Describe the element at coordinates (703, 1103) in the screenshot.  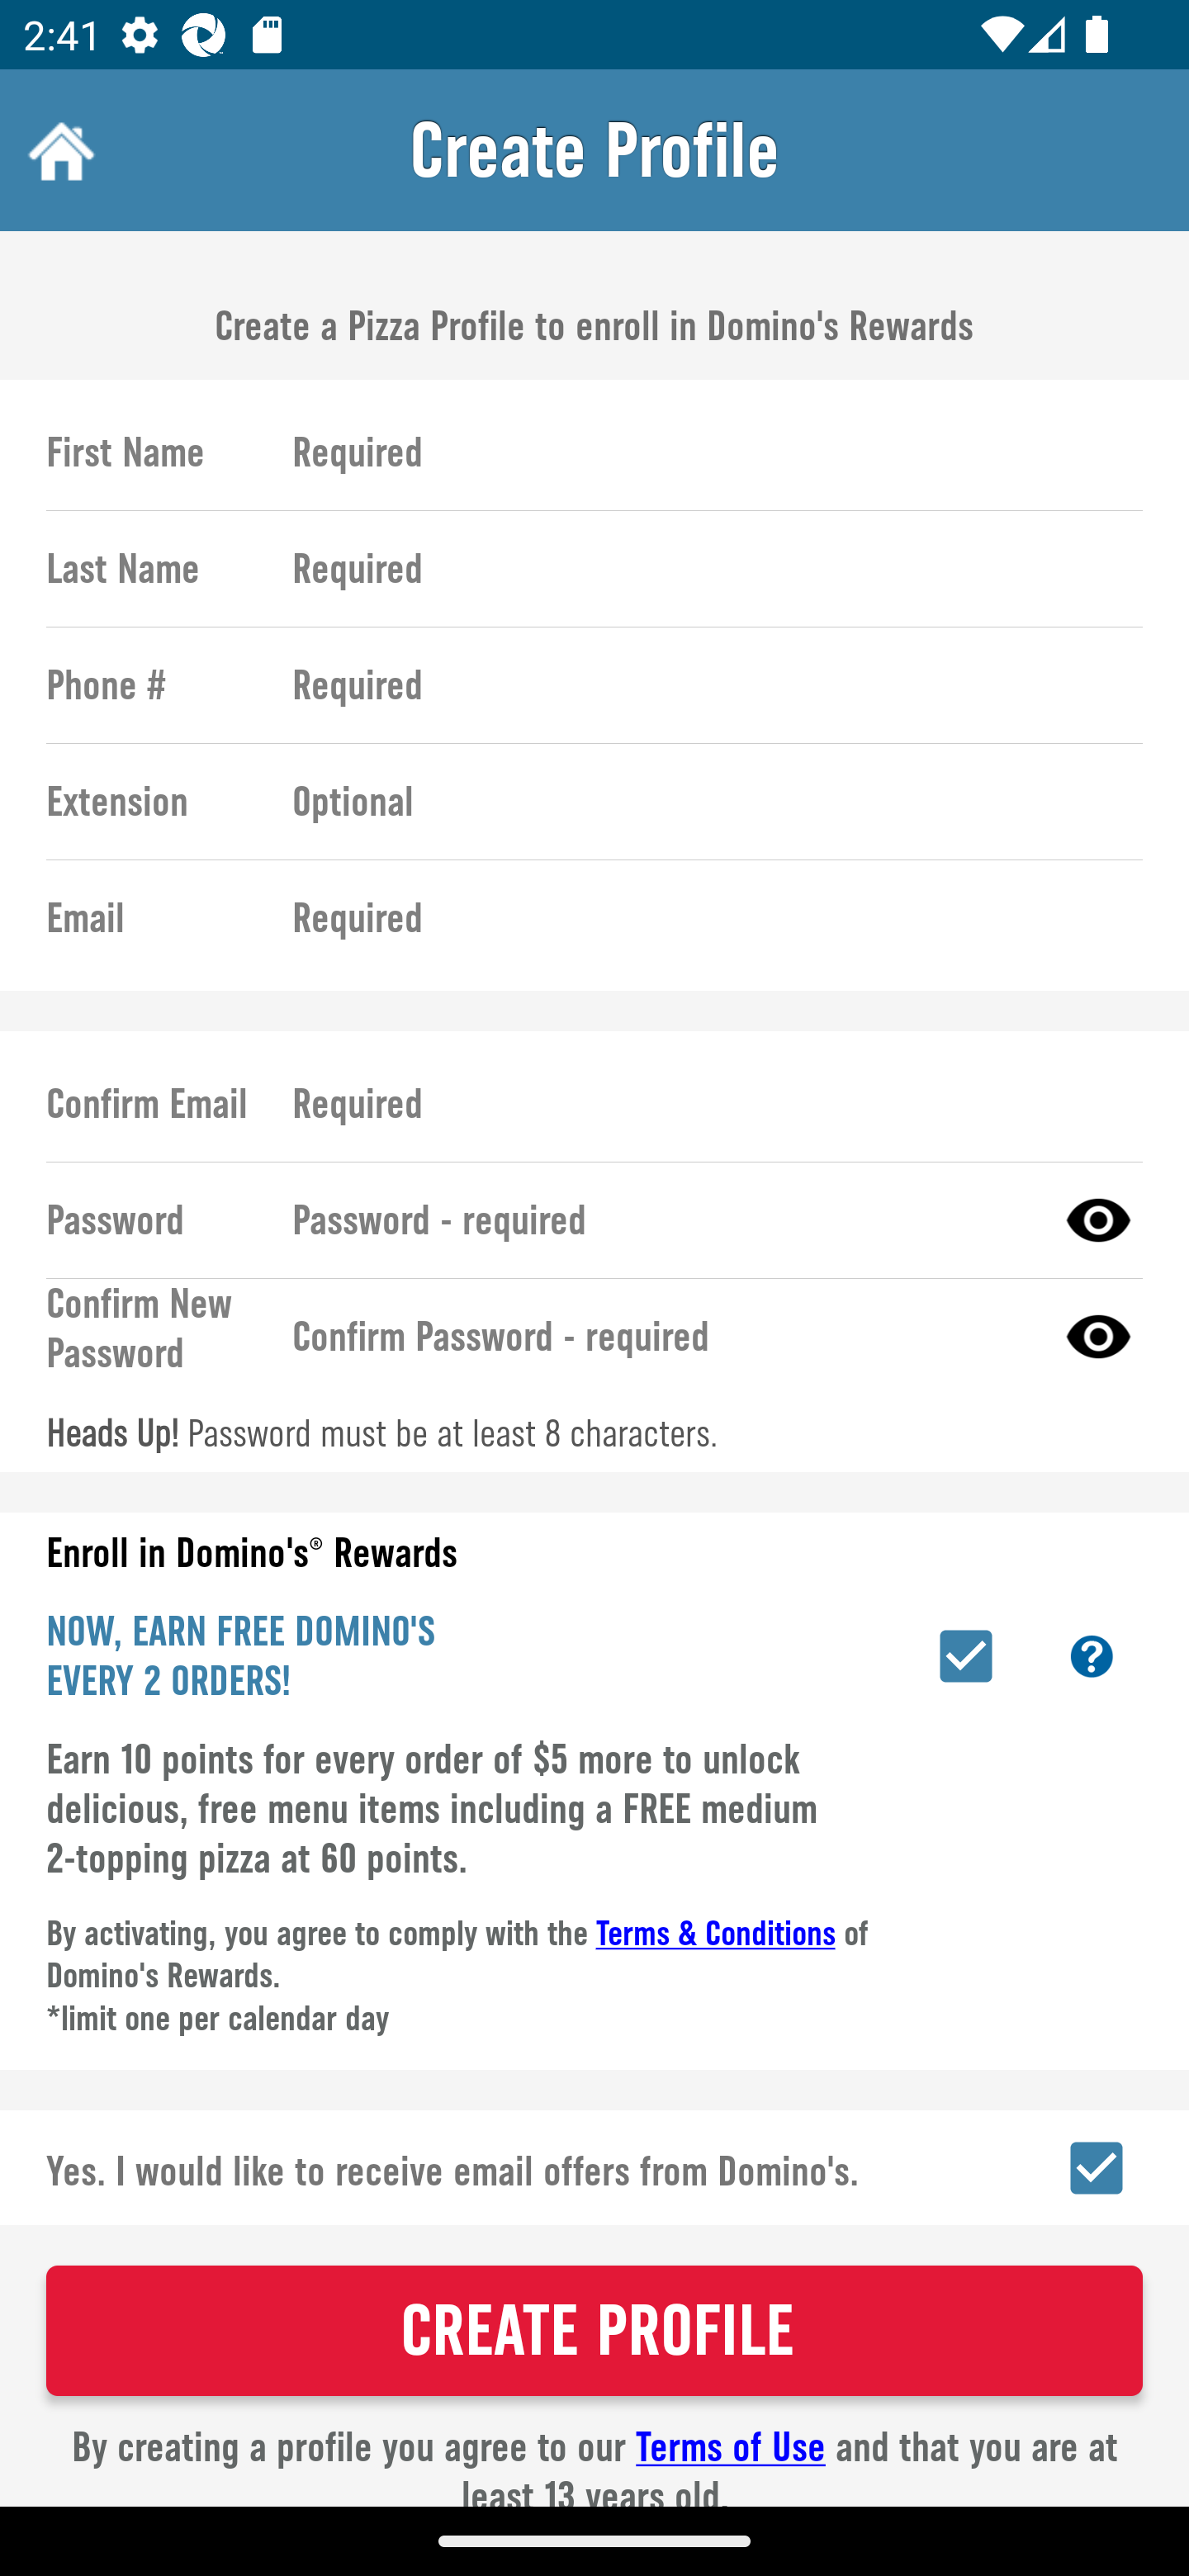
I see `Required Confirm Email Address` at that location.